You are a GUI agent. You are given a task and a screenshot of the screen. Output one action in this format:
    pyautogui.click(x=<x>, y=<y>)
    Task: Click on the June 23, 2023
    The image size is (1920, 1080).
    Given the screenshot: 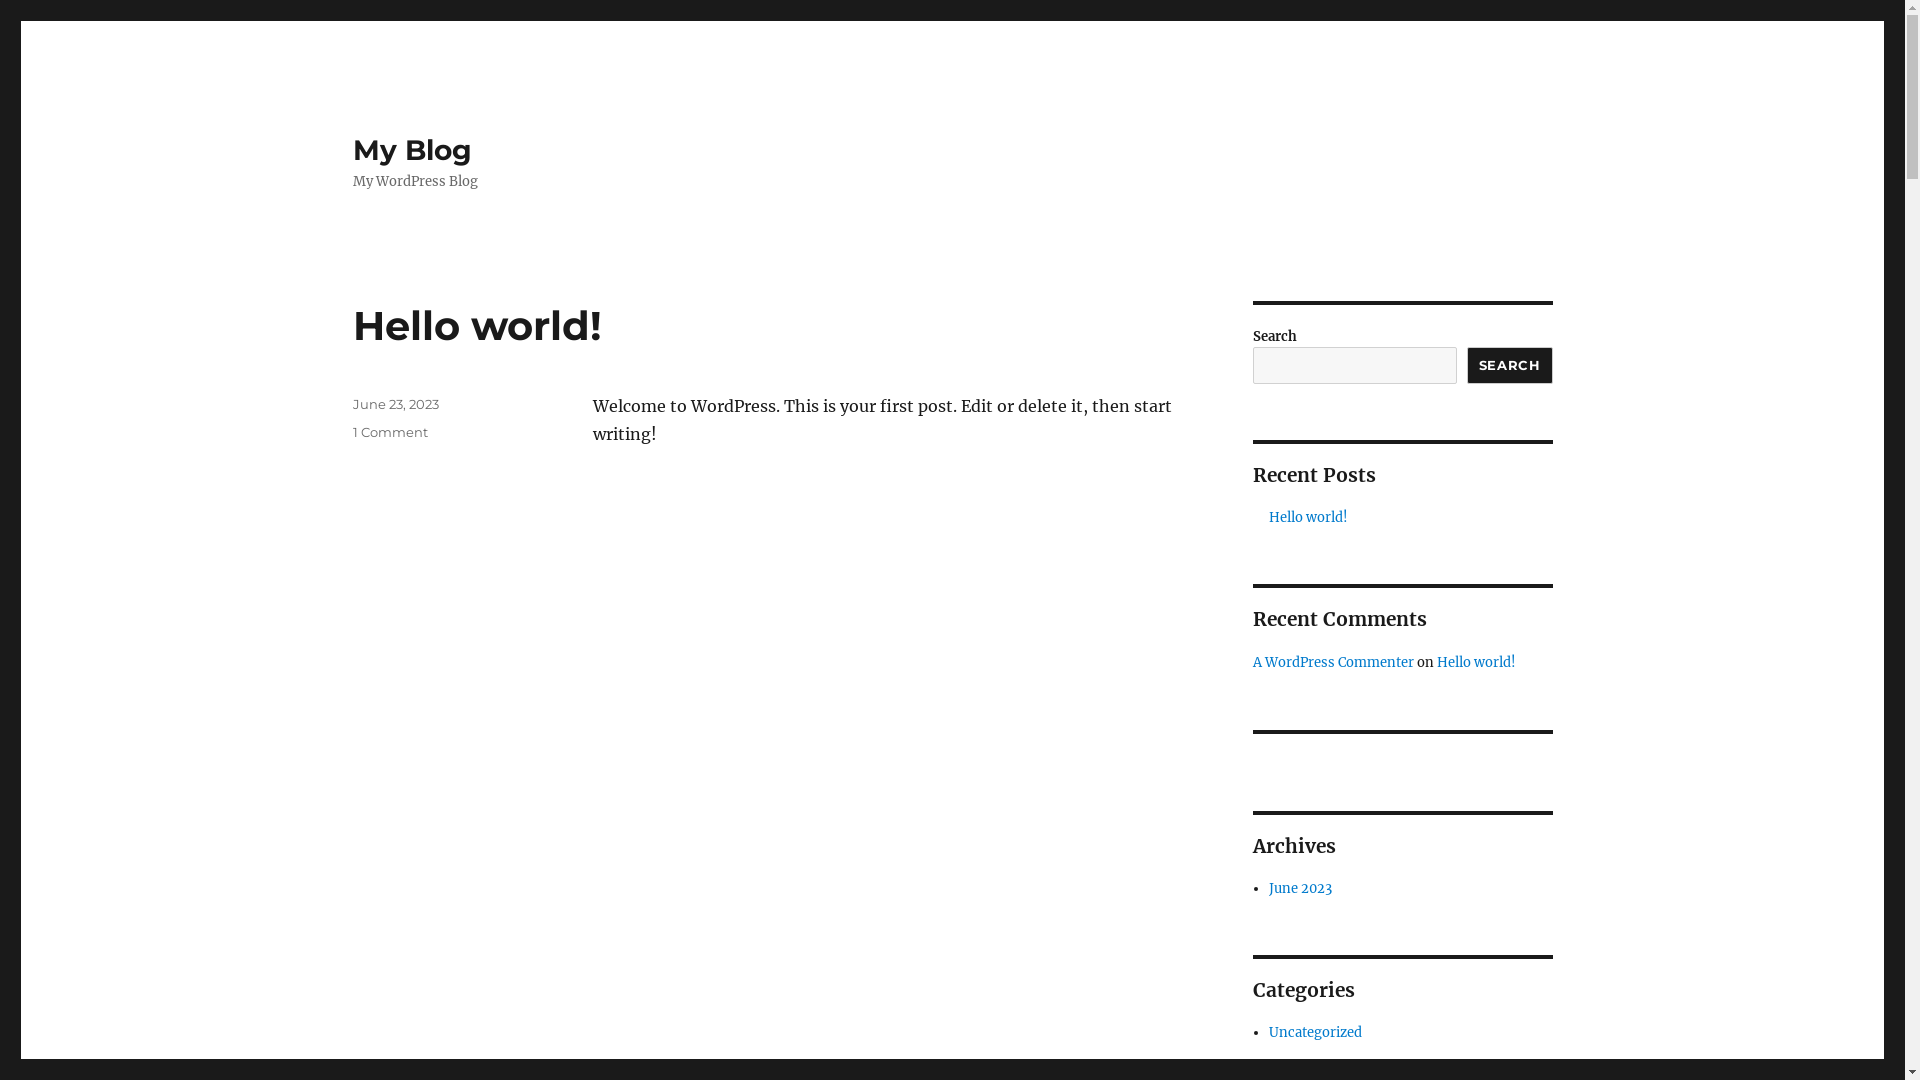 What is the action you would take?
    pyautogui.click(x=395, y=404)
    